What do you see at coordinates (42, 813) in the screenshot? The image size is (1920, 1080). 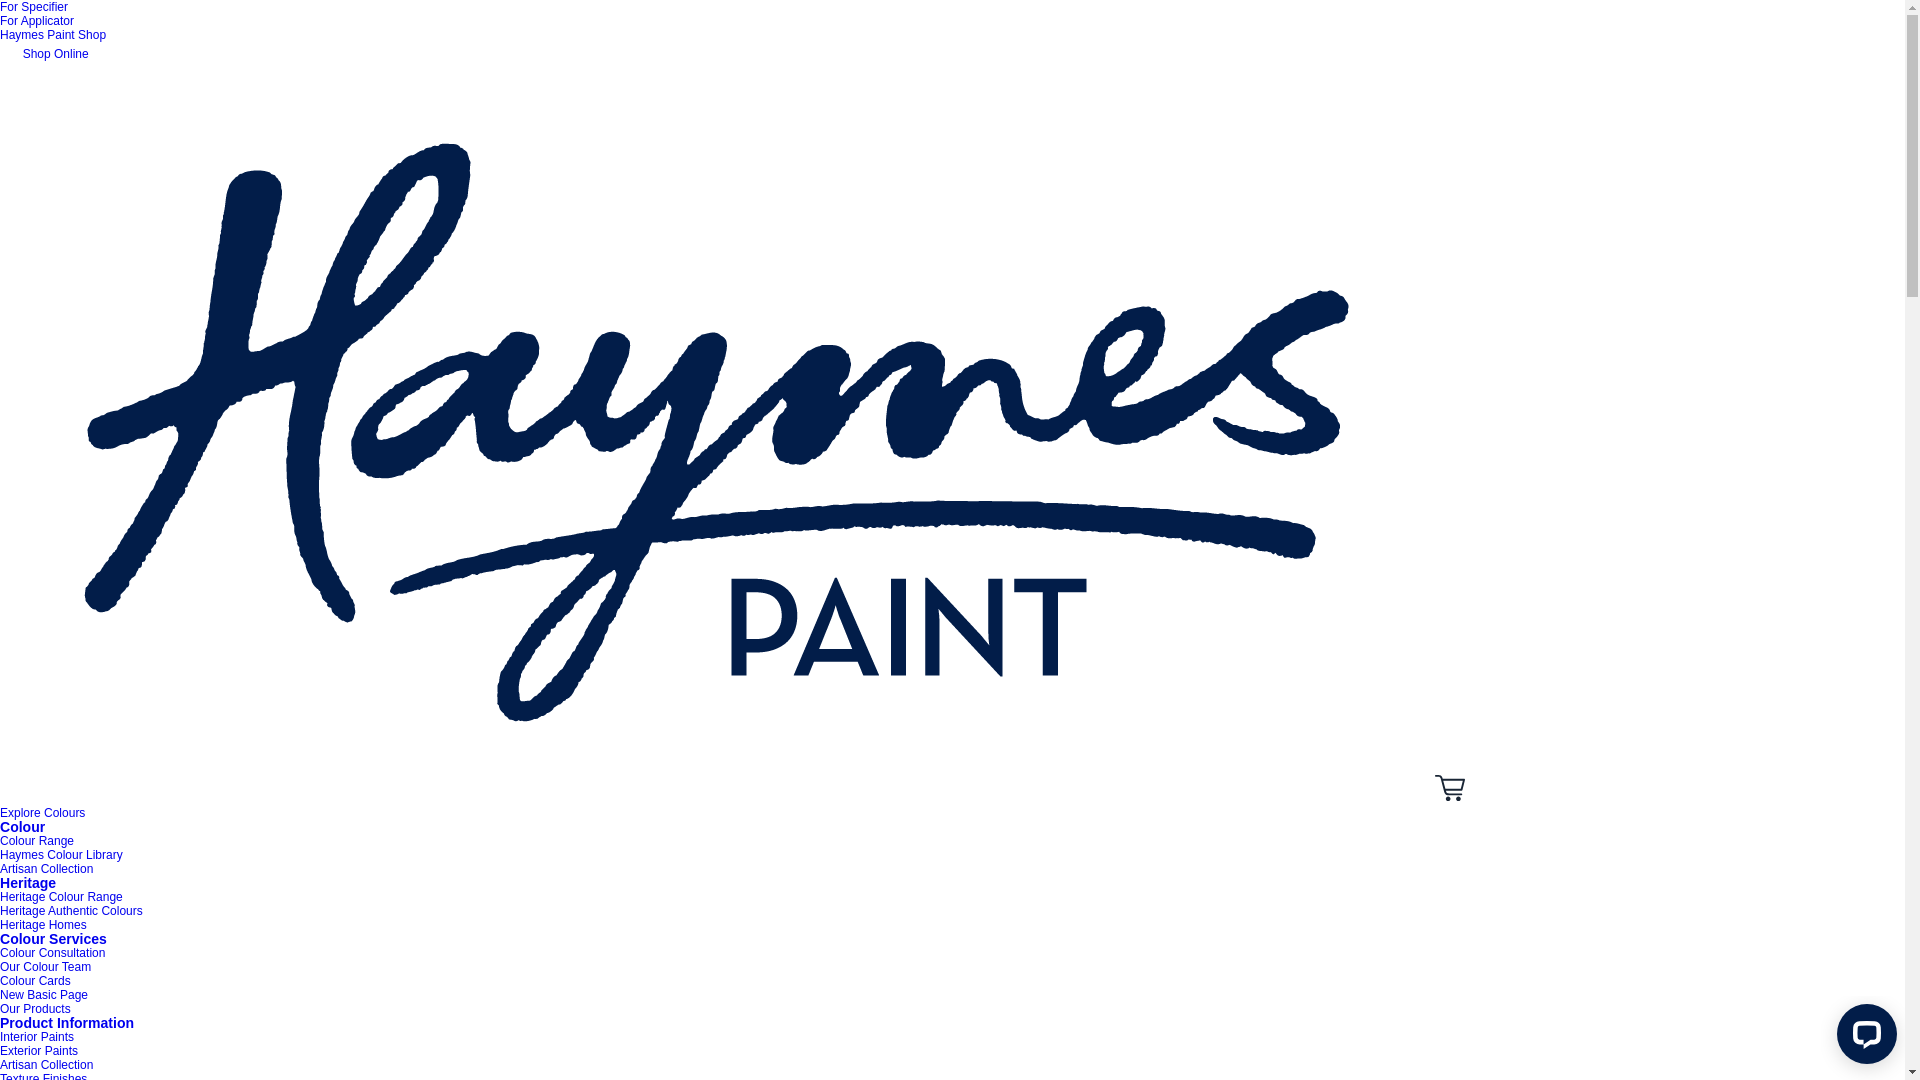 I see `Explore Colours` at bounding box center [42, 813].